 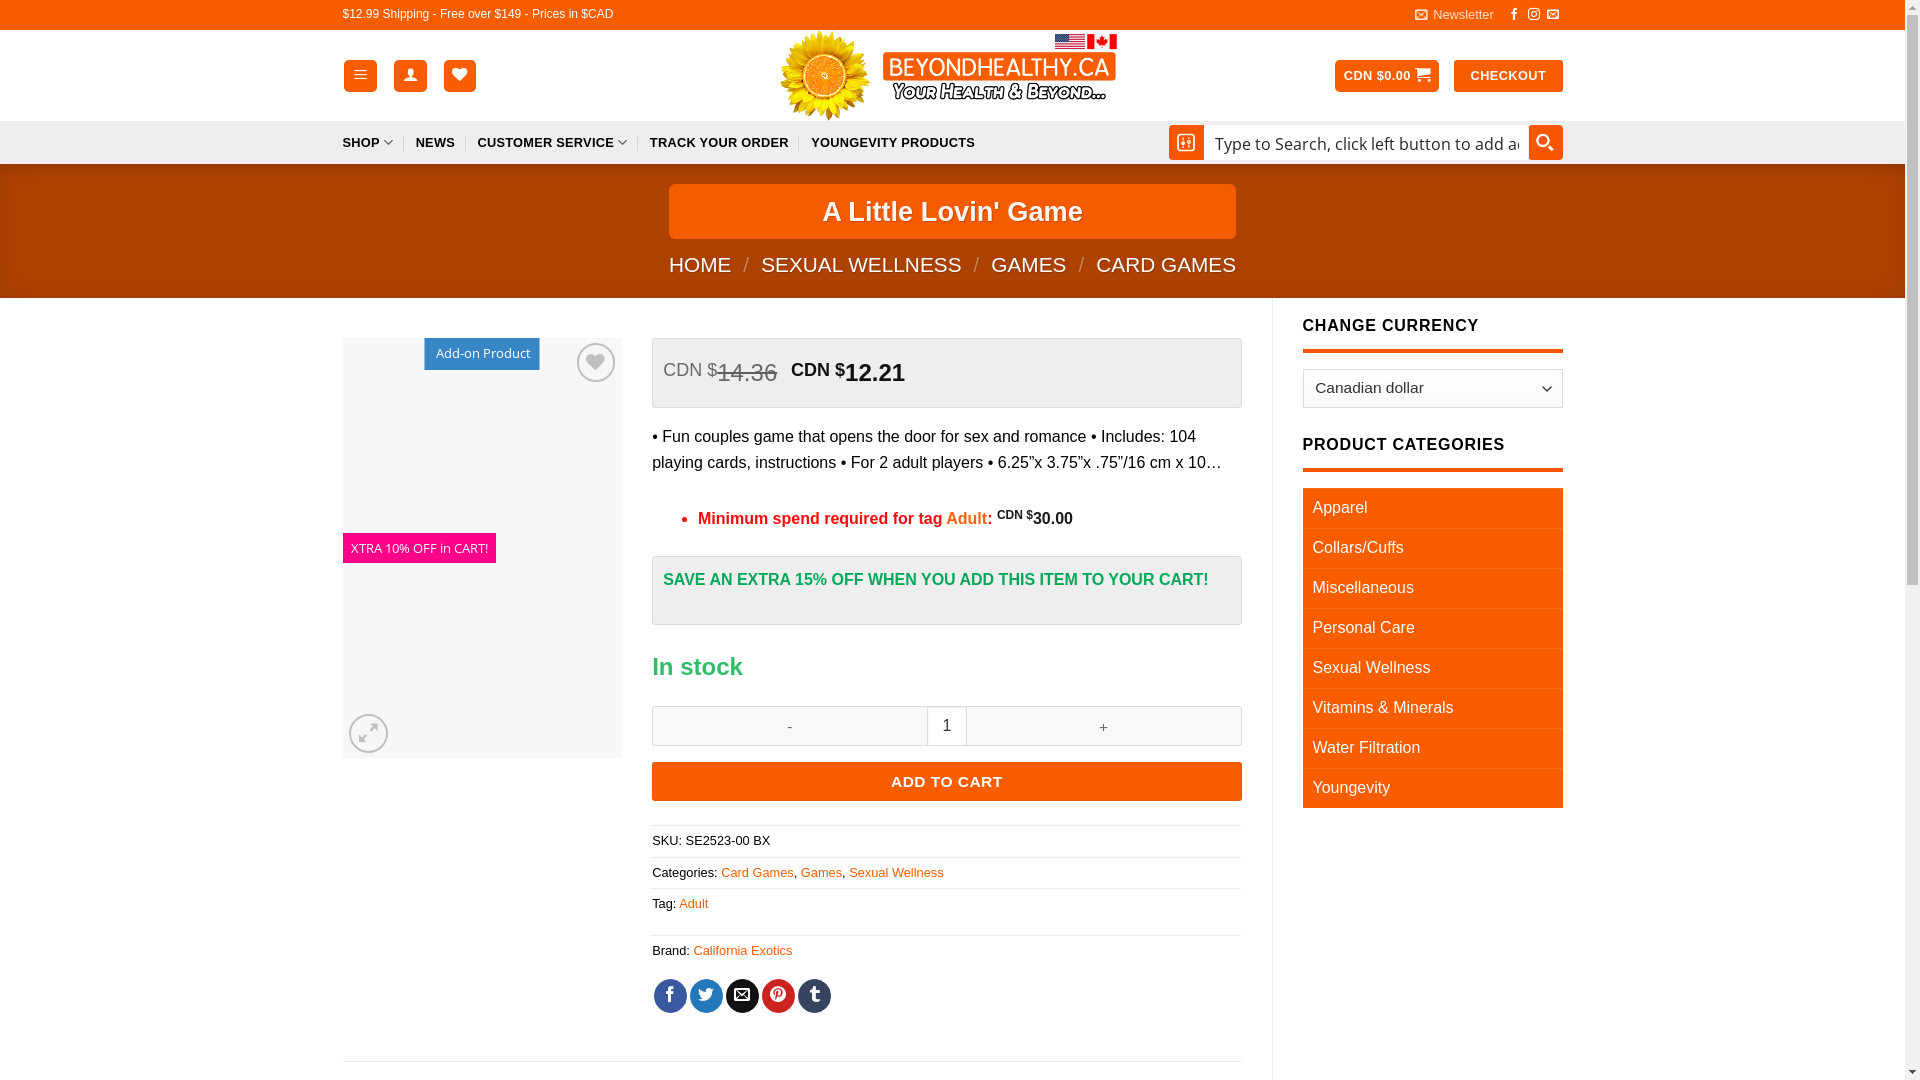 What do you see at coordinates (1166, 264) in the screenshot?
I see `CARD GAMES` at bounding box center [1166, 264].